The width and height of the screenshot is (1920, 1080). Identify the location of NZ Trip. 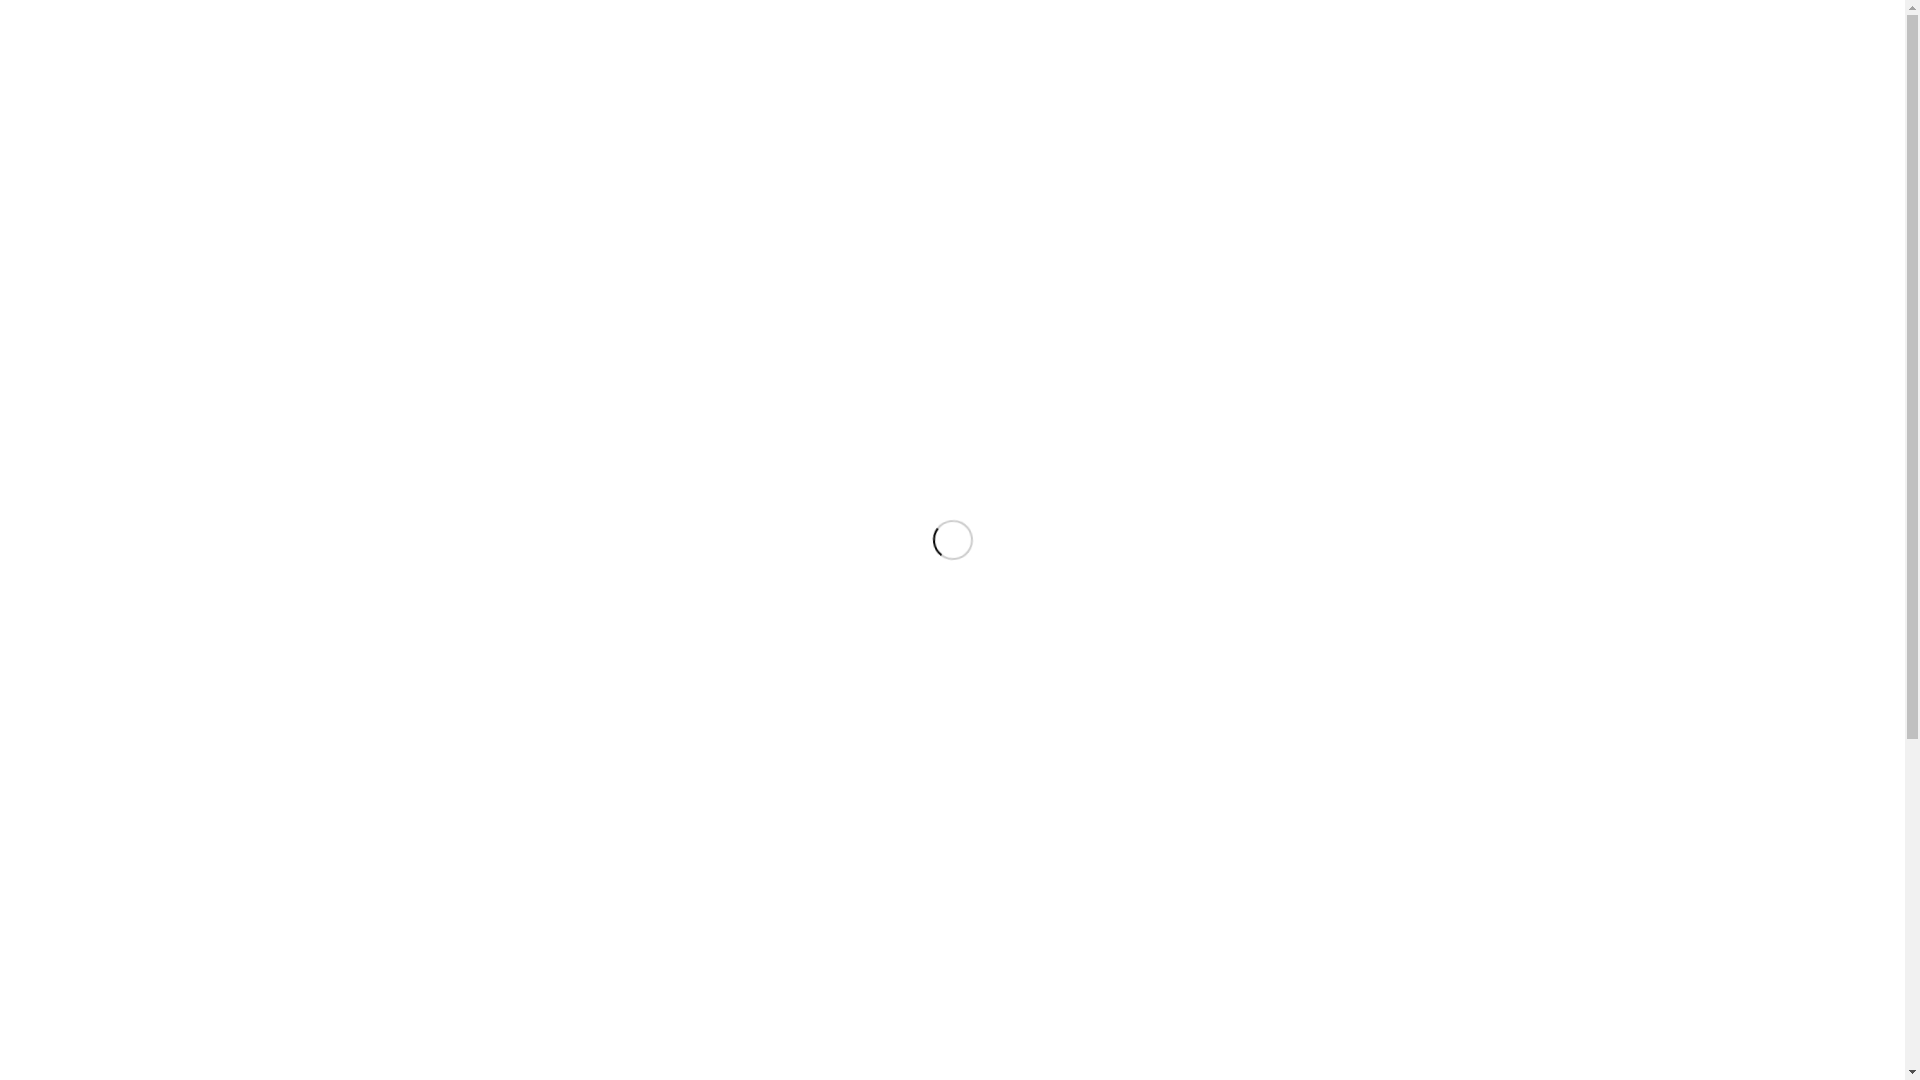
(704, 798).